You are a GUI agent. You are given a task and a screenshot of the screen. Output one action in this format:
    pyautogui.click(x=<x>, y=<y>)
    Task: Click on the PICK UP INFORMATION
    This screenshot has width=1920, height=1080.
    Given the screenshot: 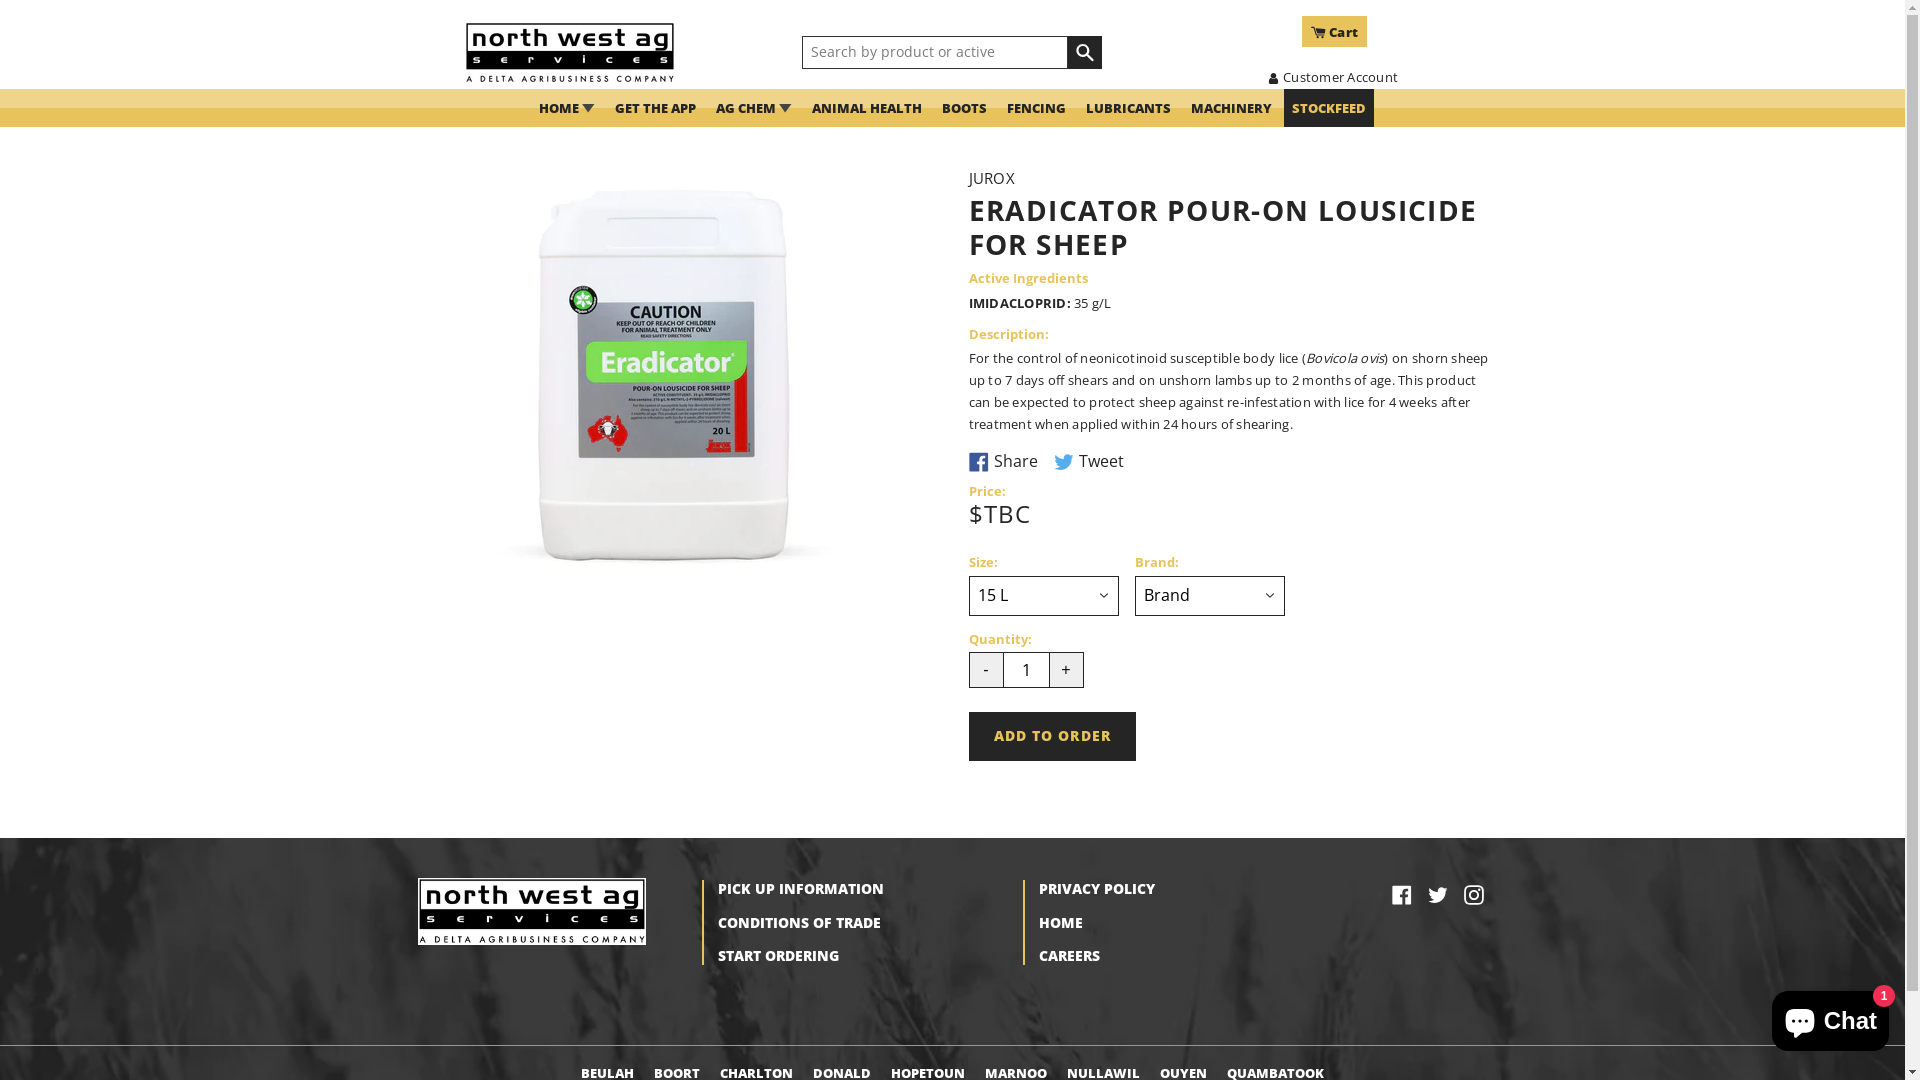 What is the action you would take?
    pyautogui.click(x=801, y=888)
    